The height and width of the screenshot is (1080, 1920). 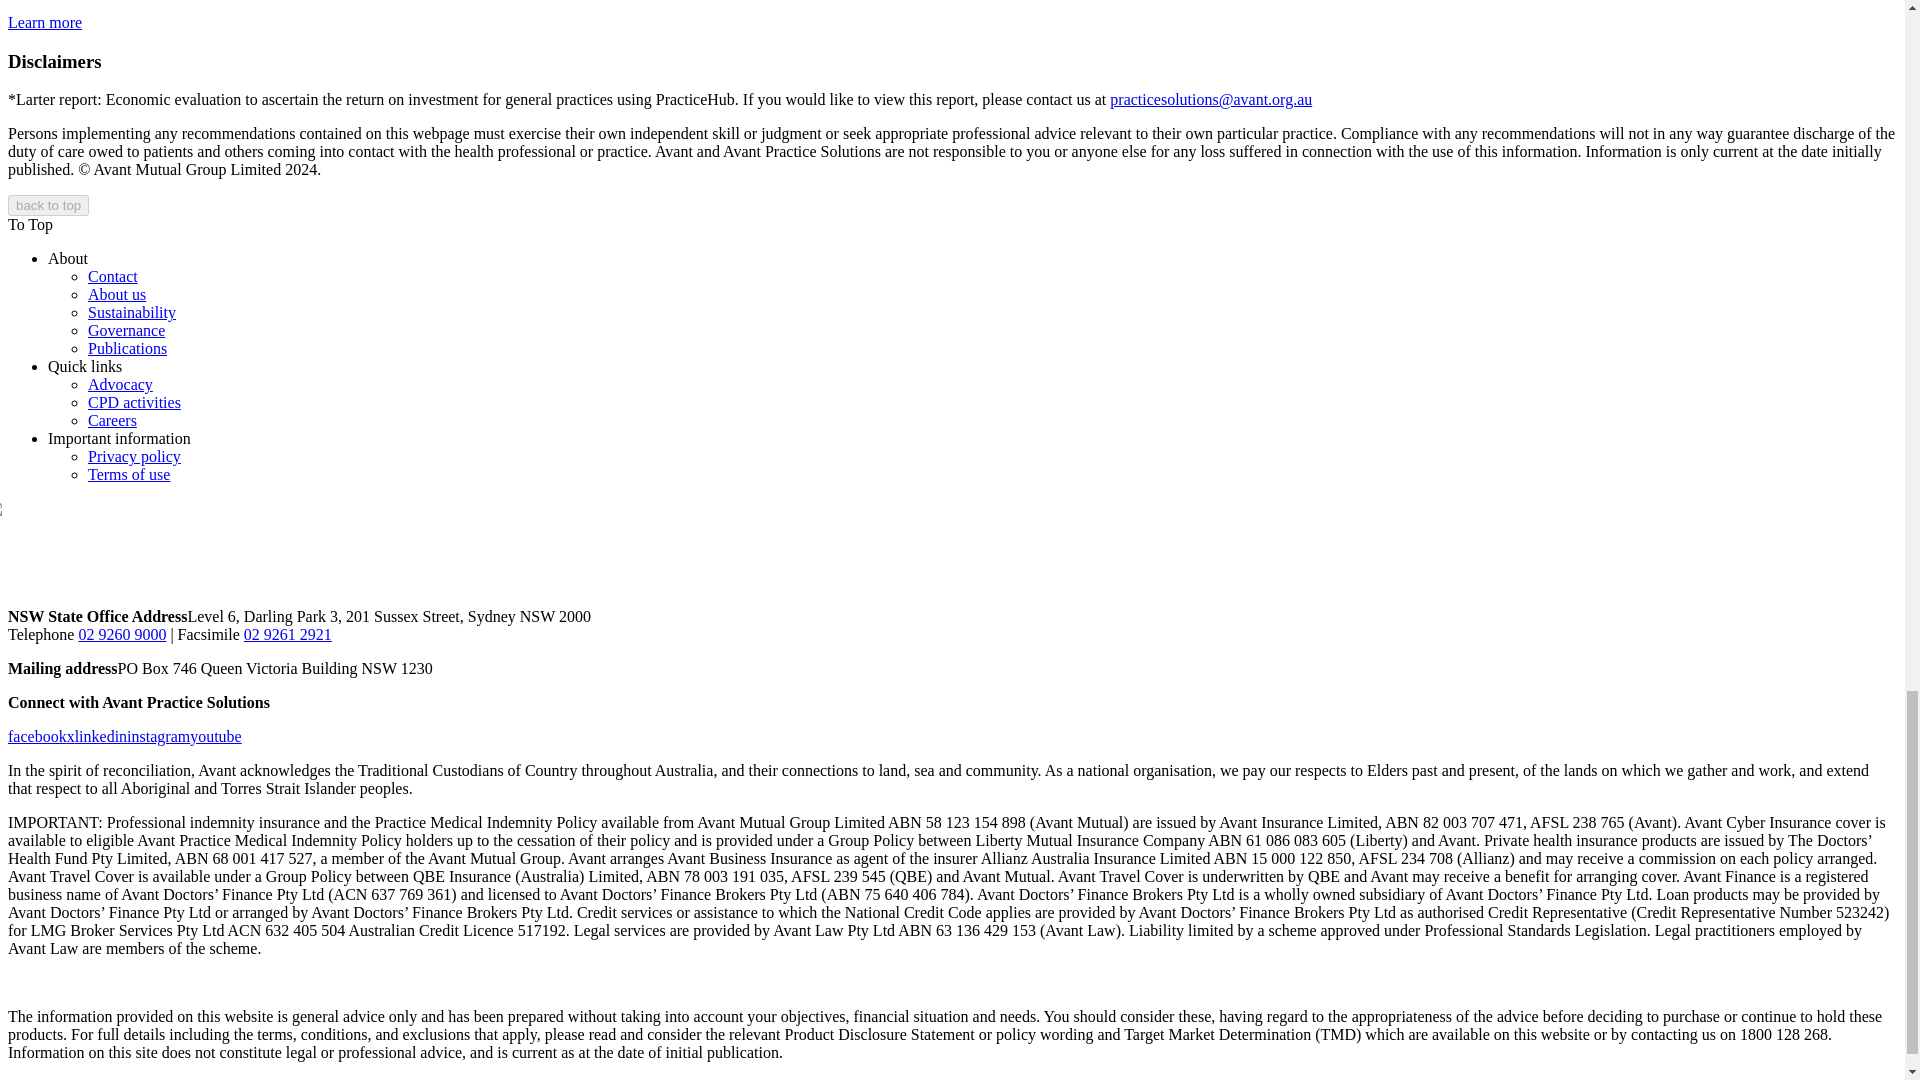 What do you see at coordinates (288, 634) in the screenshot?
I see `02 9261 2921` at bounding box center [288, 634].